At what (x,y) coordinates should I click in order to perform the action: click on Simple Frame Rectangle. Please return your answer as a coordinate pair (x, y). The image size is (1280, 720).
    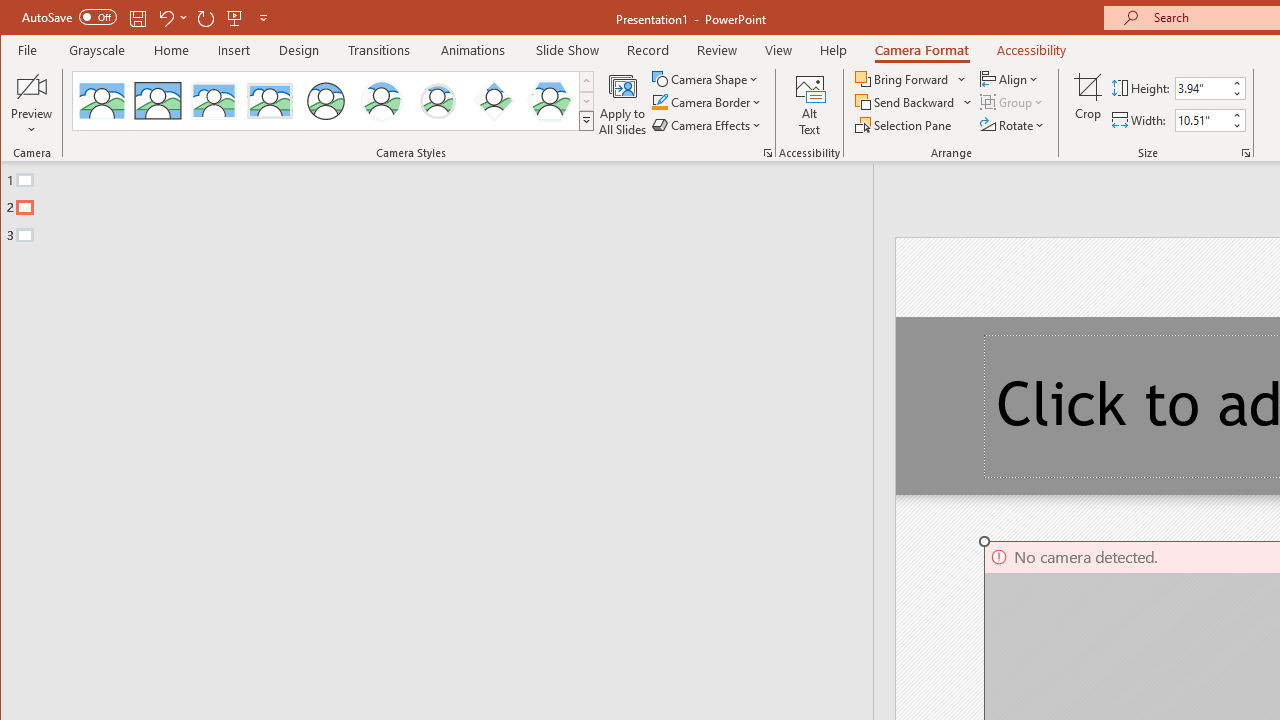
    Looking at the image, I should click on (158, 100).